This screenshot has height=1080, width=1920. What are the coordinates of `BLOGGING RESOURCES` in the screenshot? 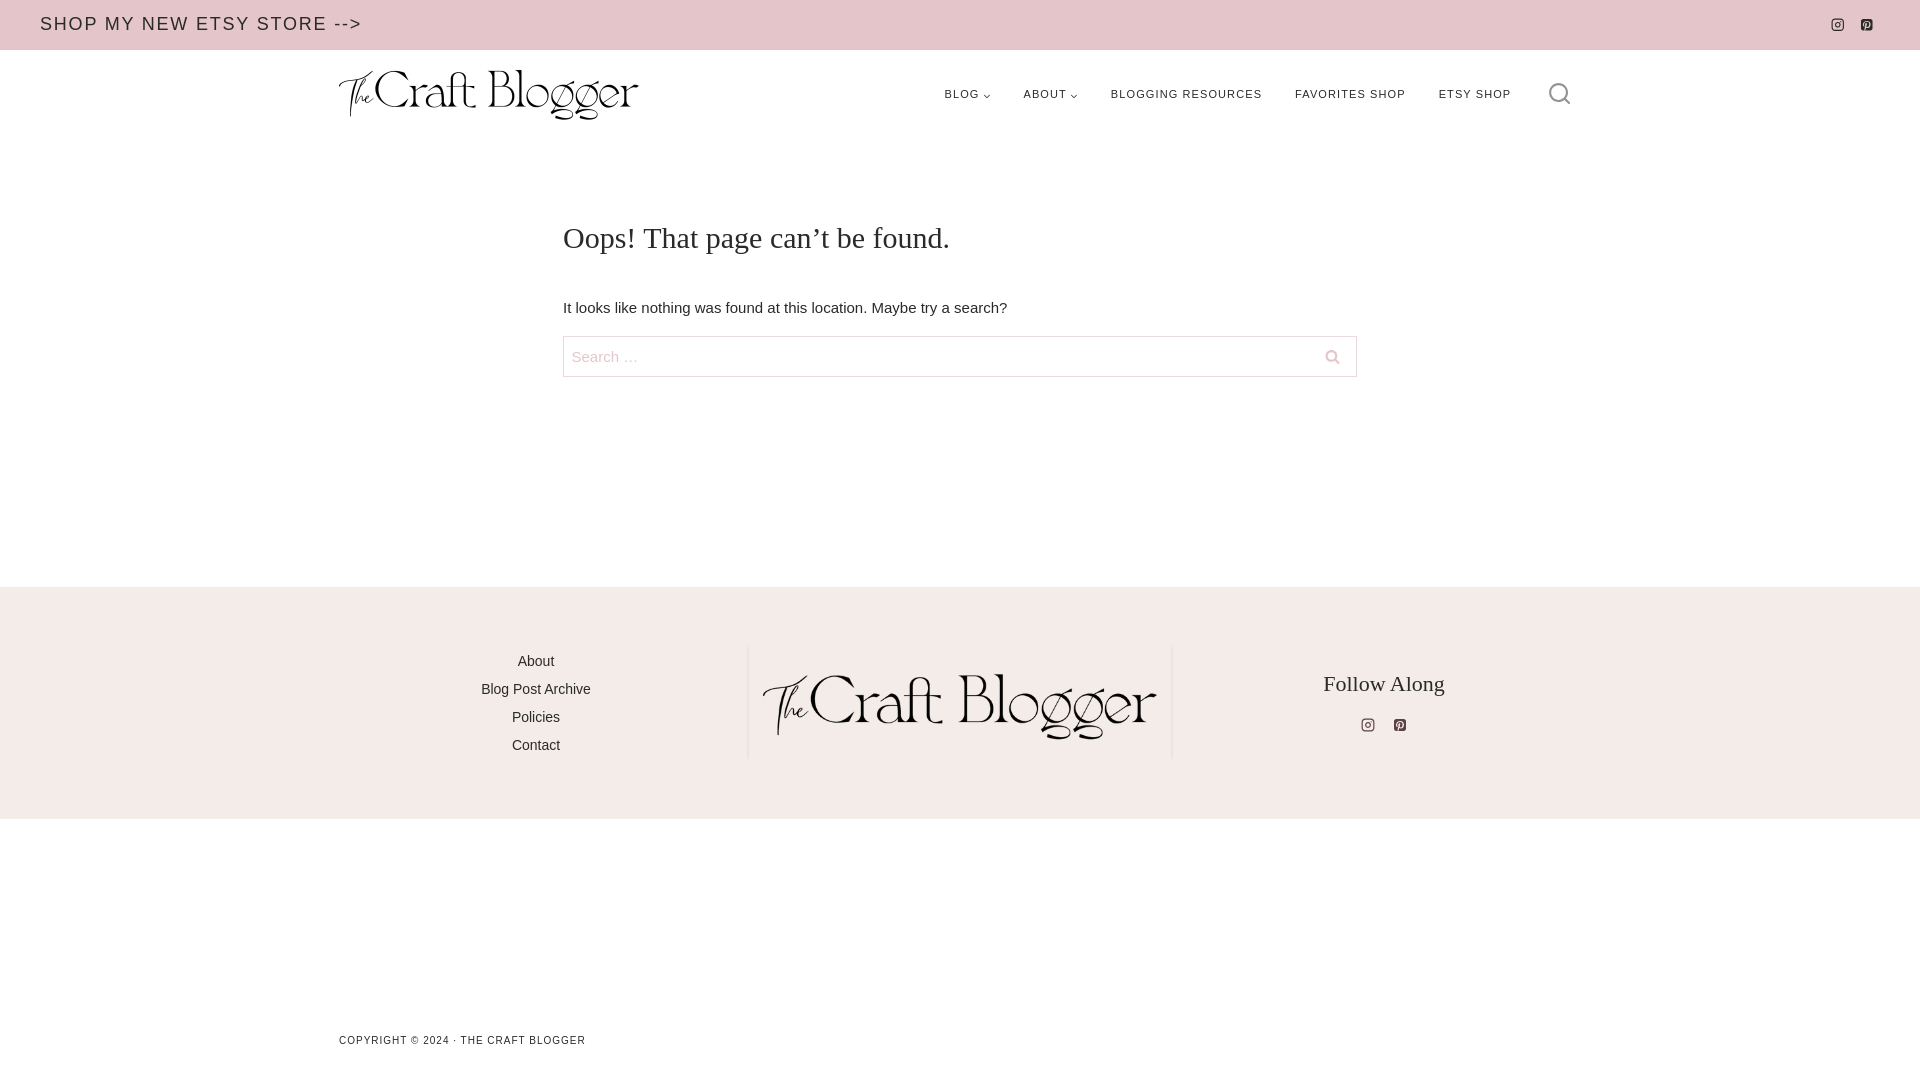 It's located at (1186, 94).